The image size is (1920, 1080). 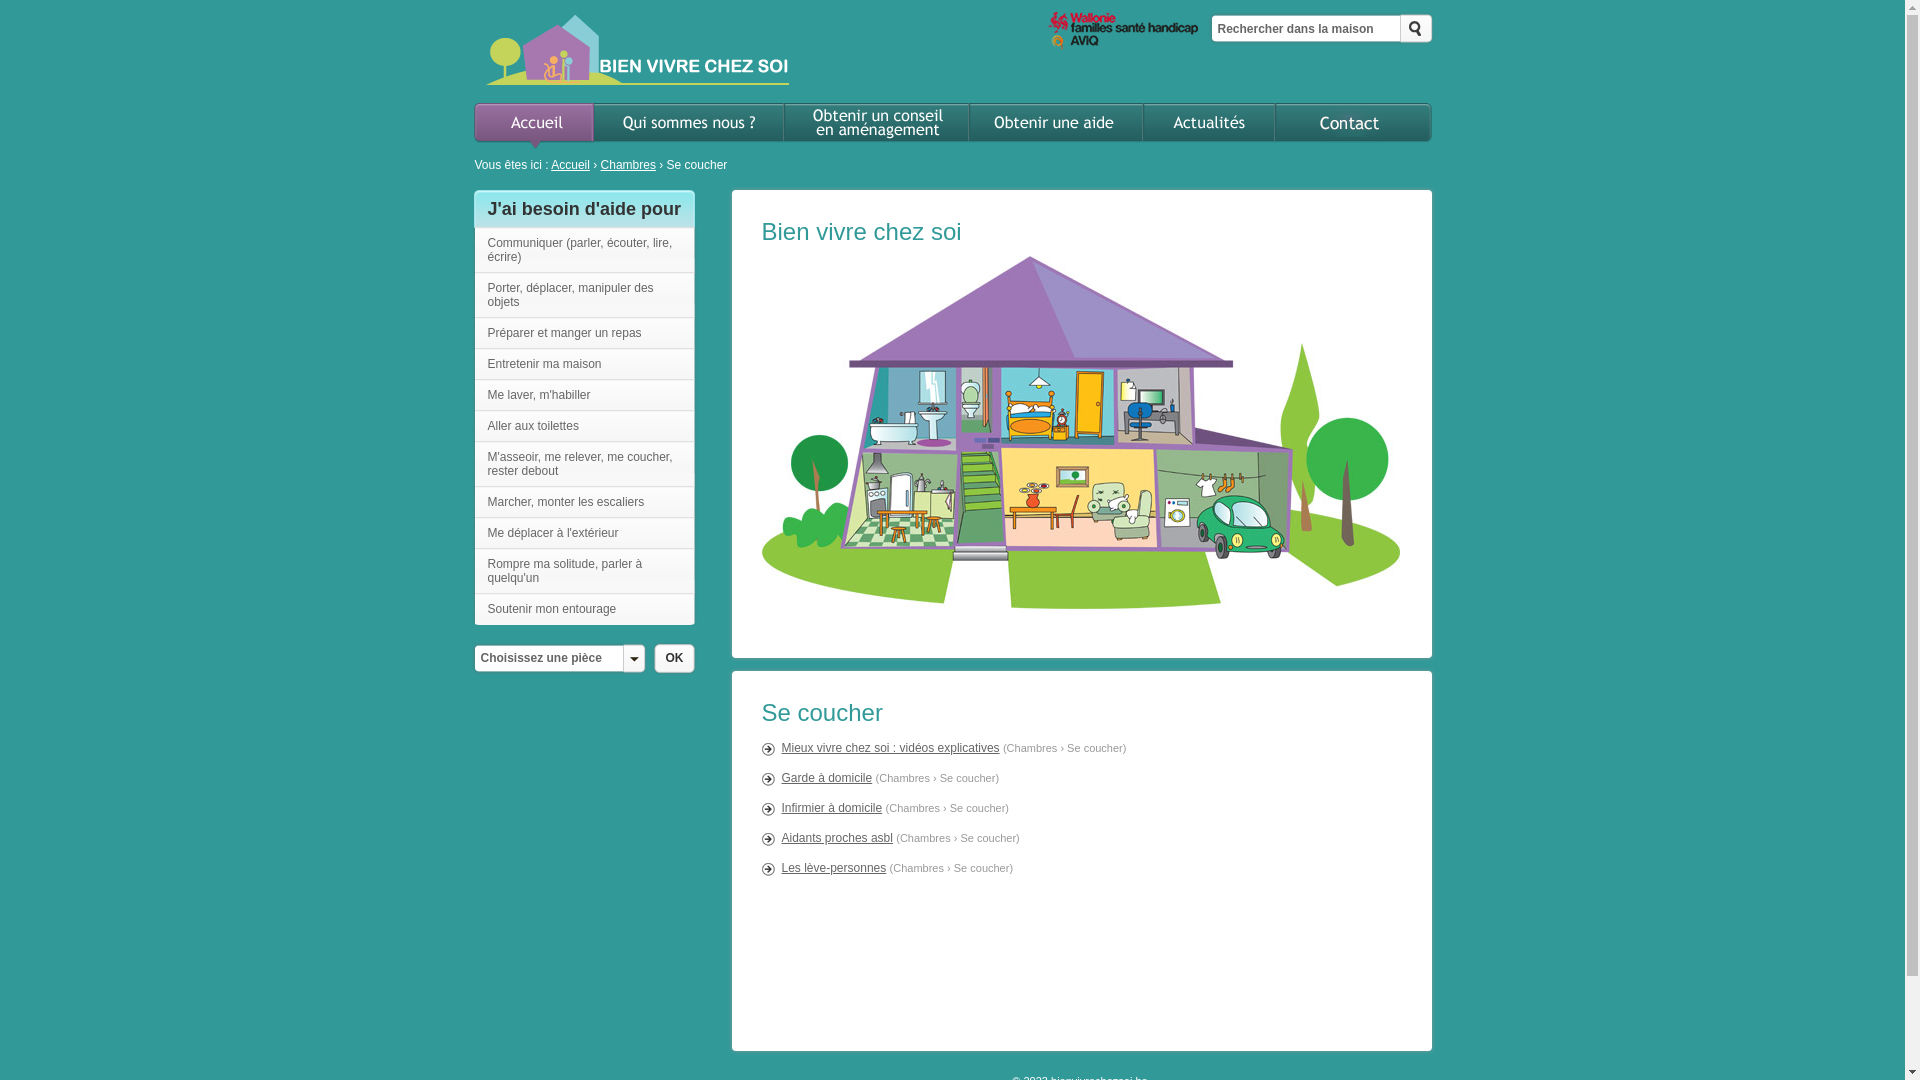 I want to click on Aidants proches asbl, so click(x=838, y=838).